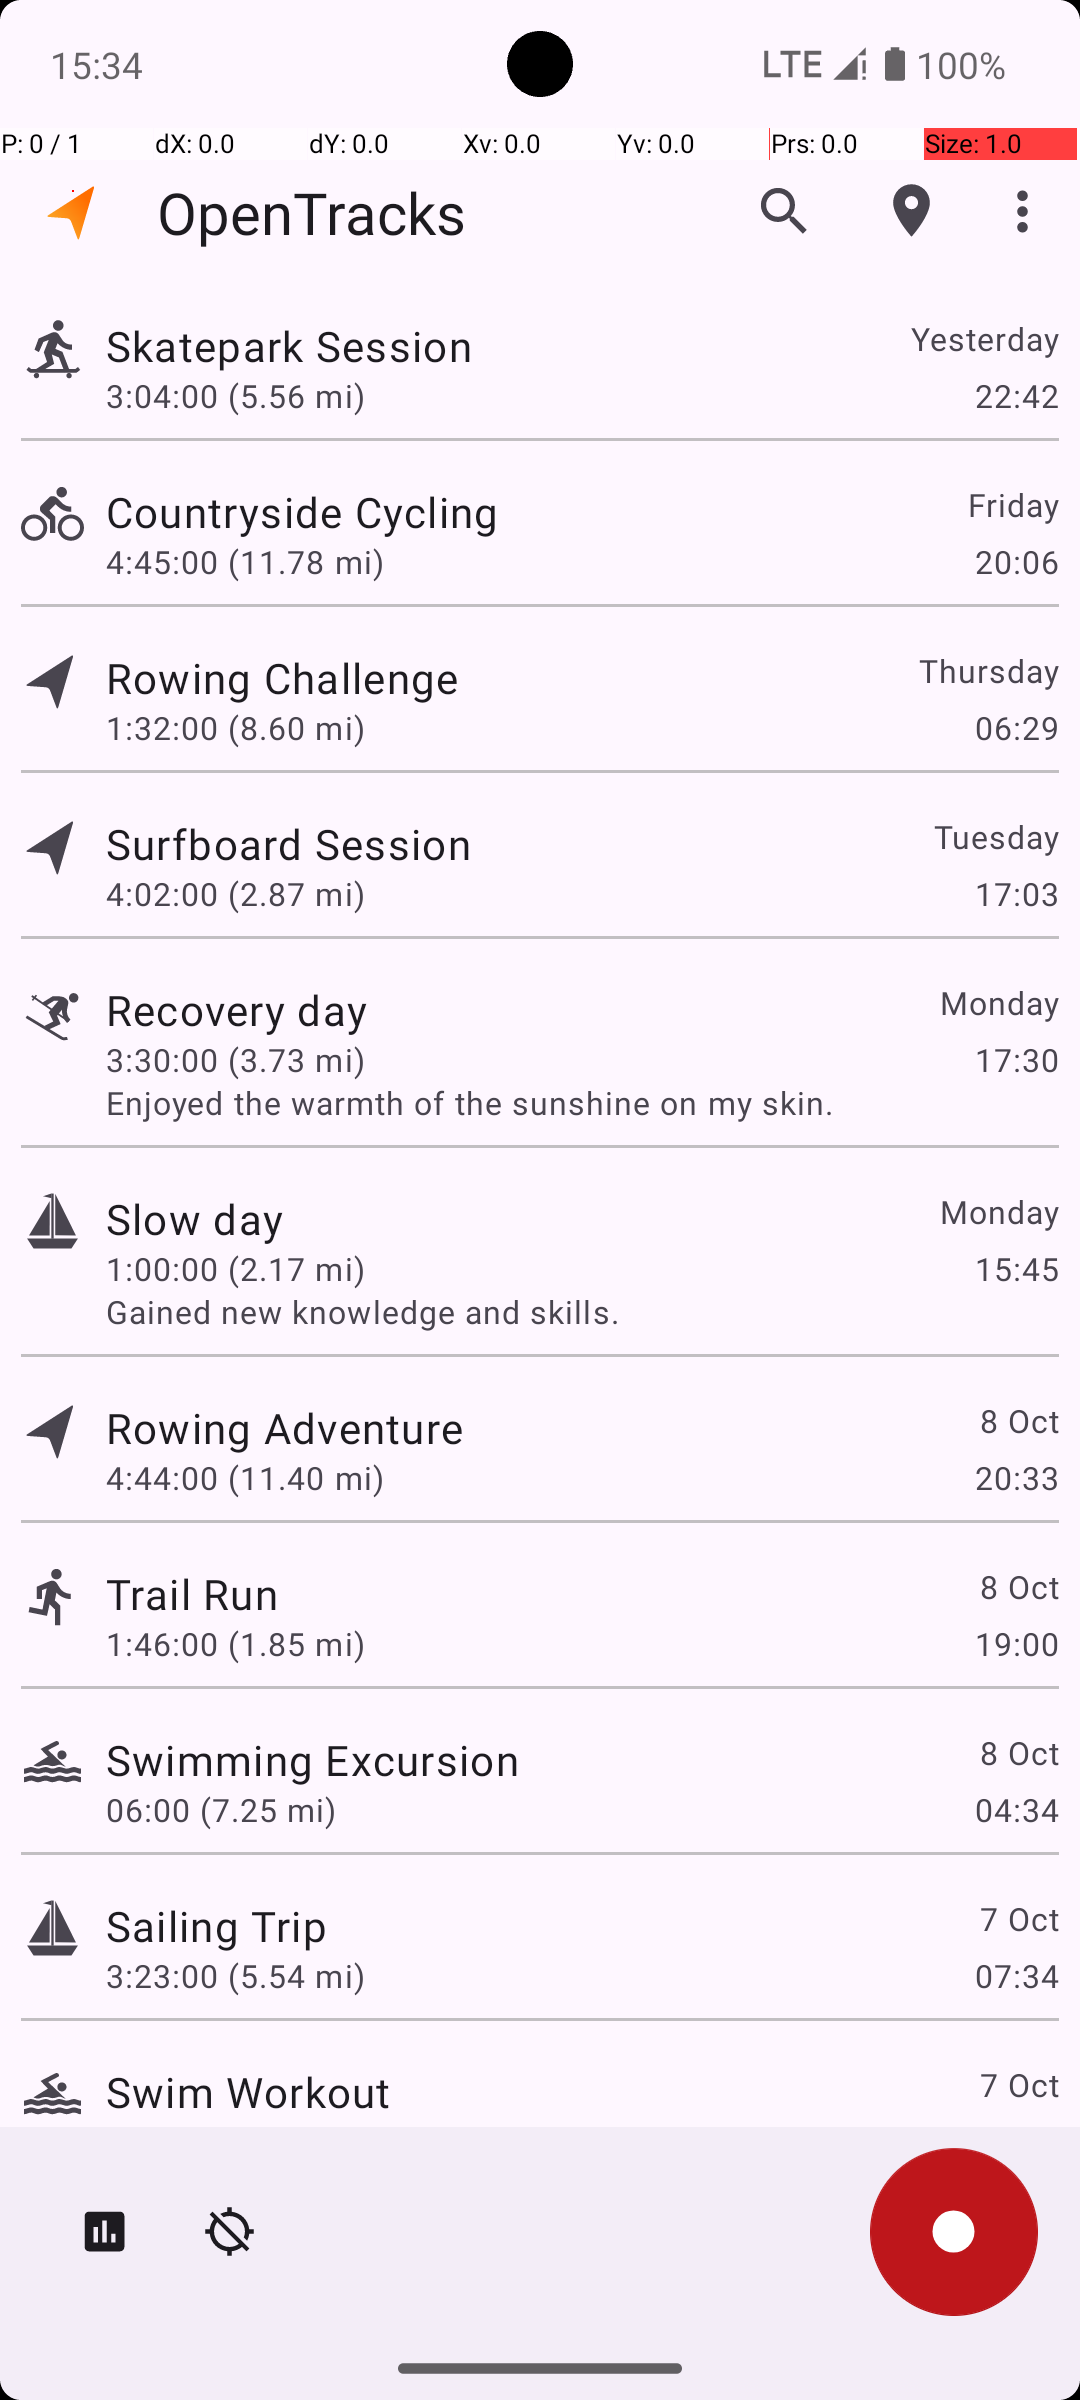  Describe the element at coordinates (1016, 894) in the screenshot. I see `17:03` at that location.